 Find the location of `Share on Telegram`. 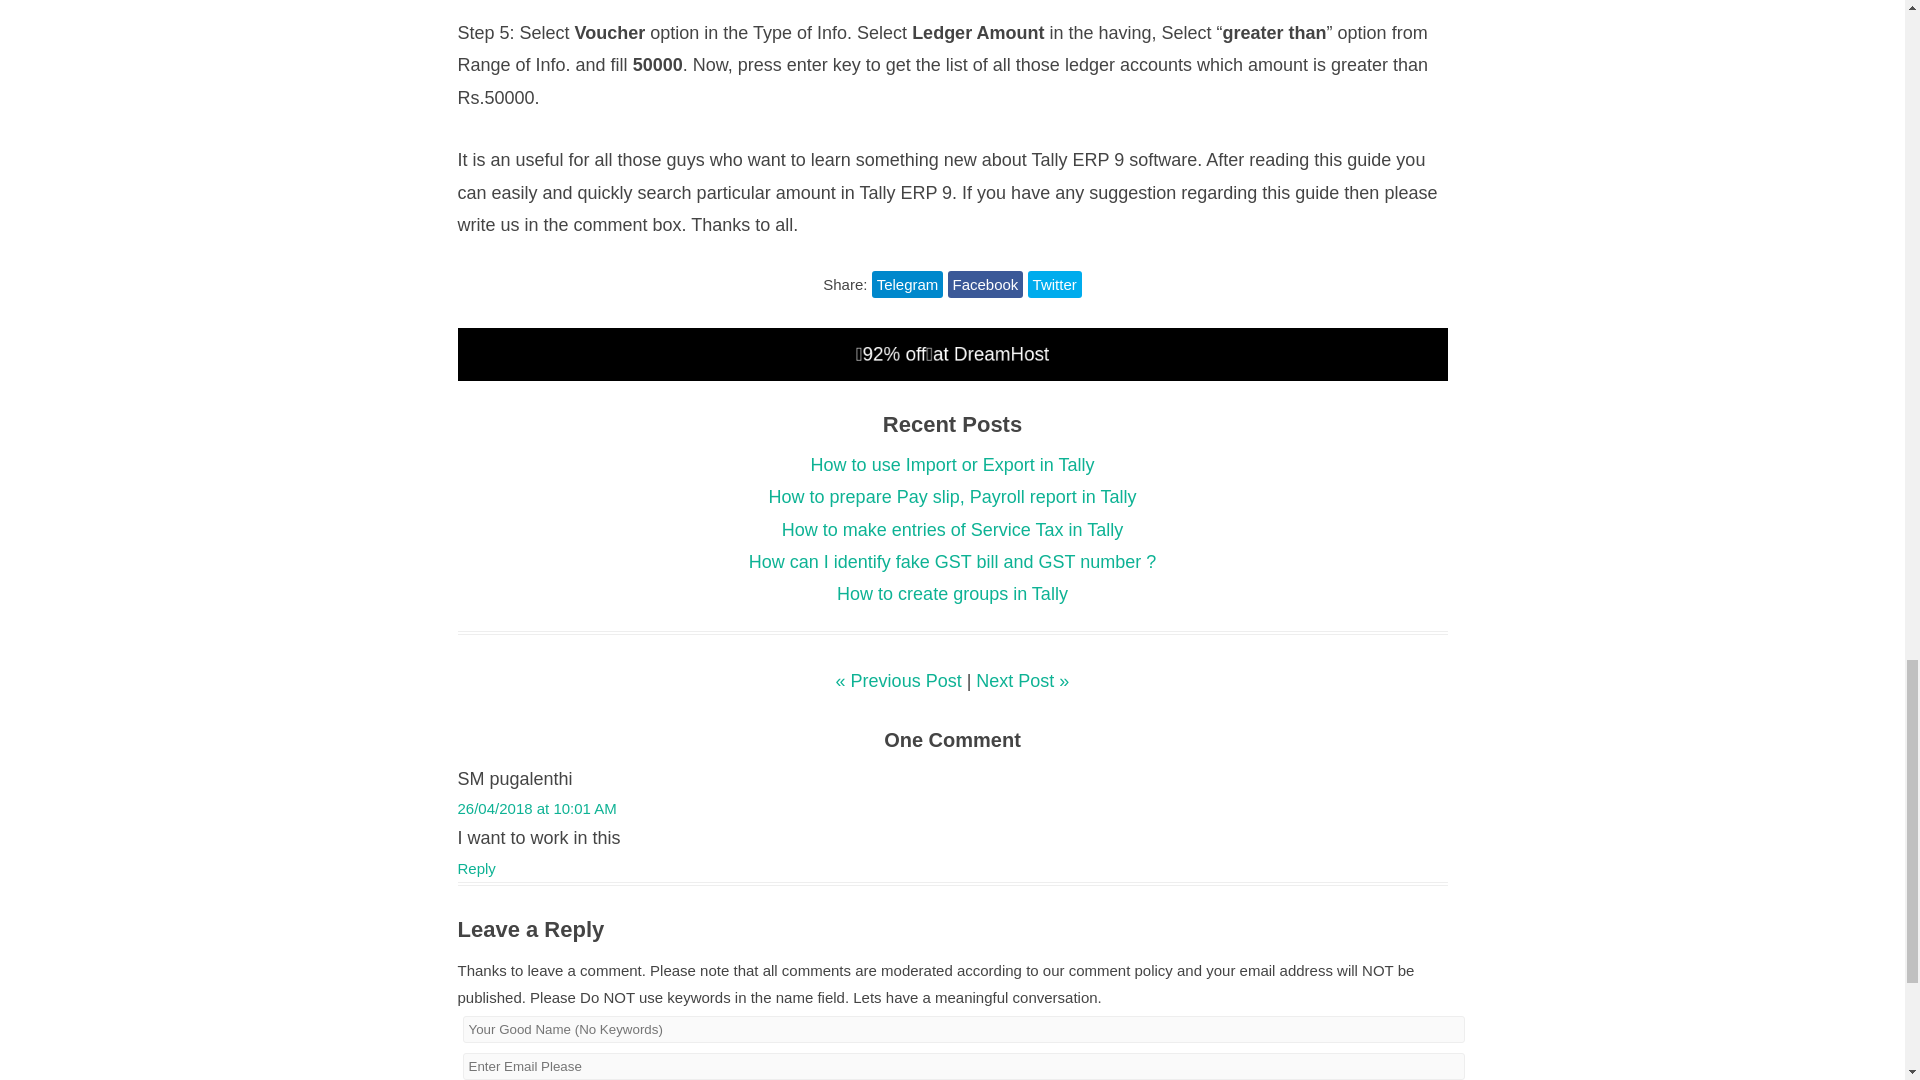

Share on Telegram is located at coordinates (908, 284).